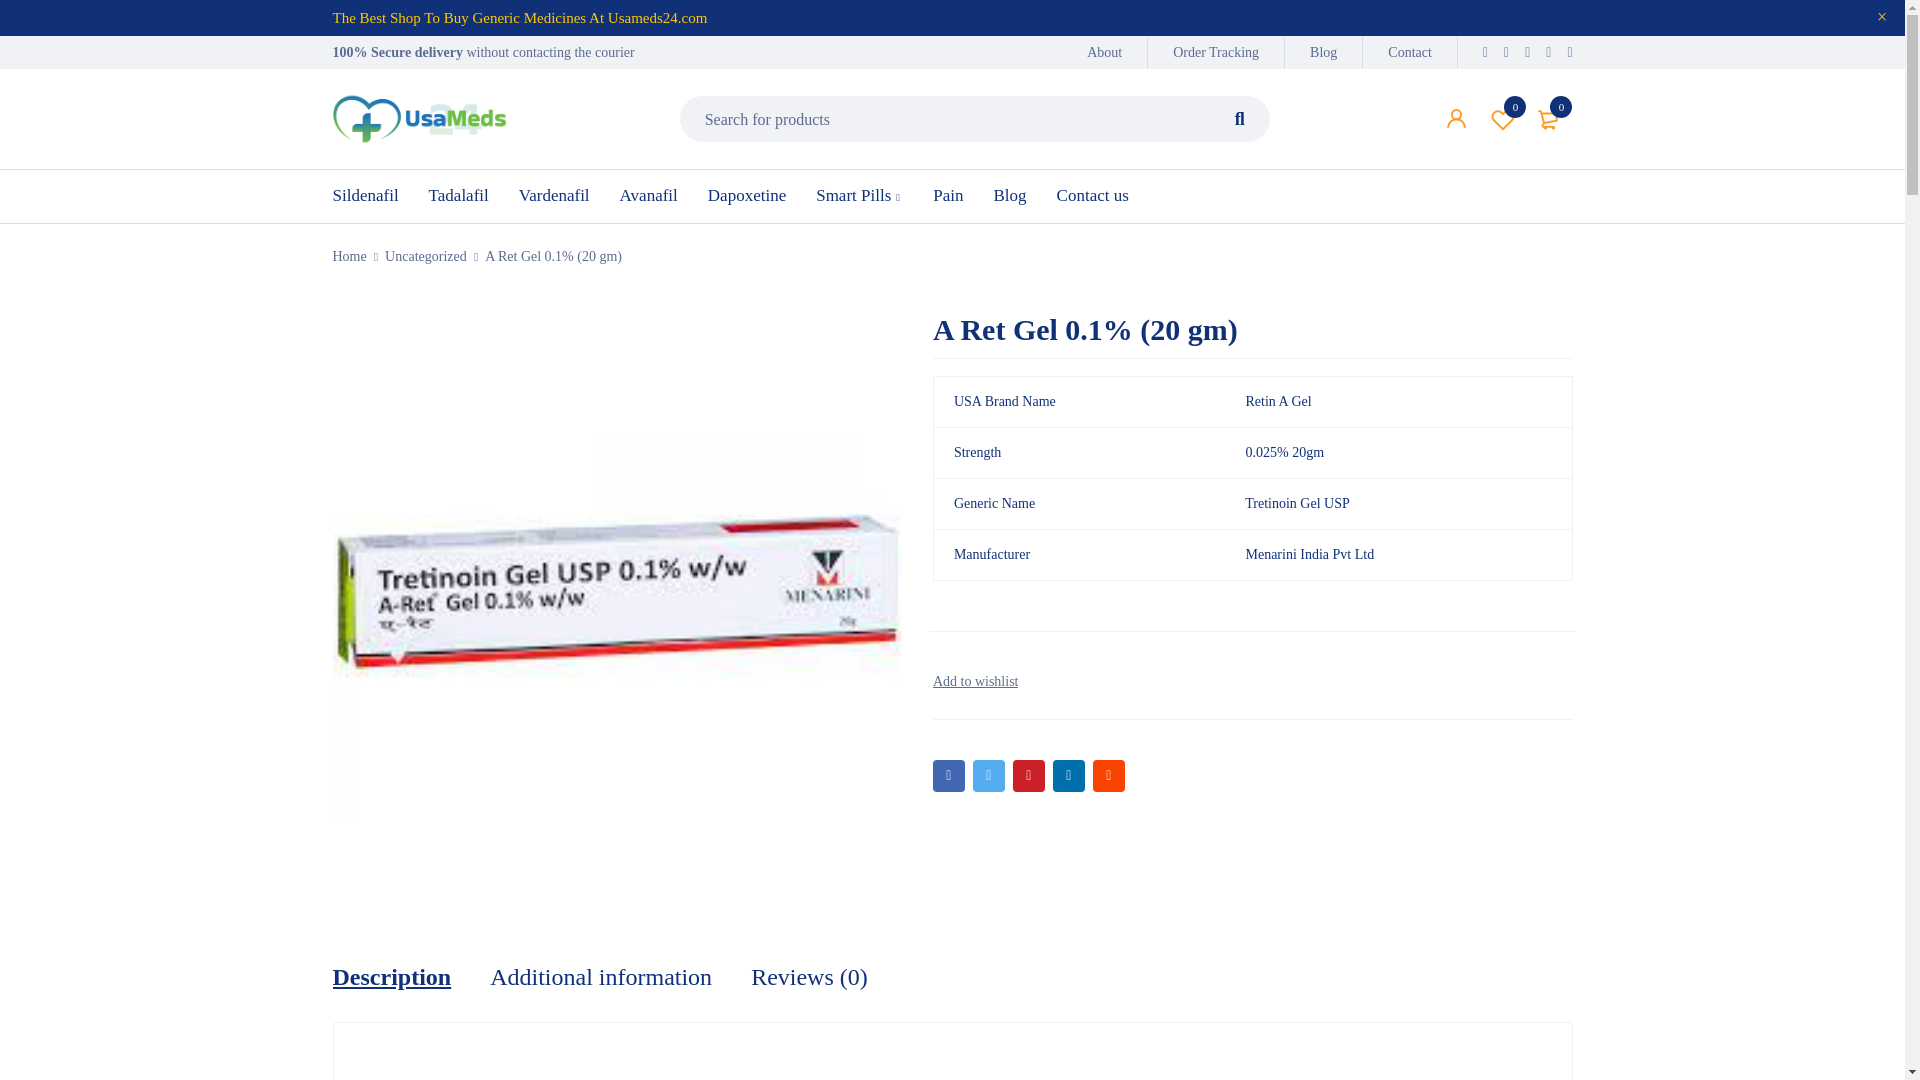 Image resolution: width=1920 pixels, height=1080 pixels. I want to click on Search, so click(1216, 52).